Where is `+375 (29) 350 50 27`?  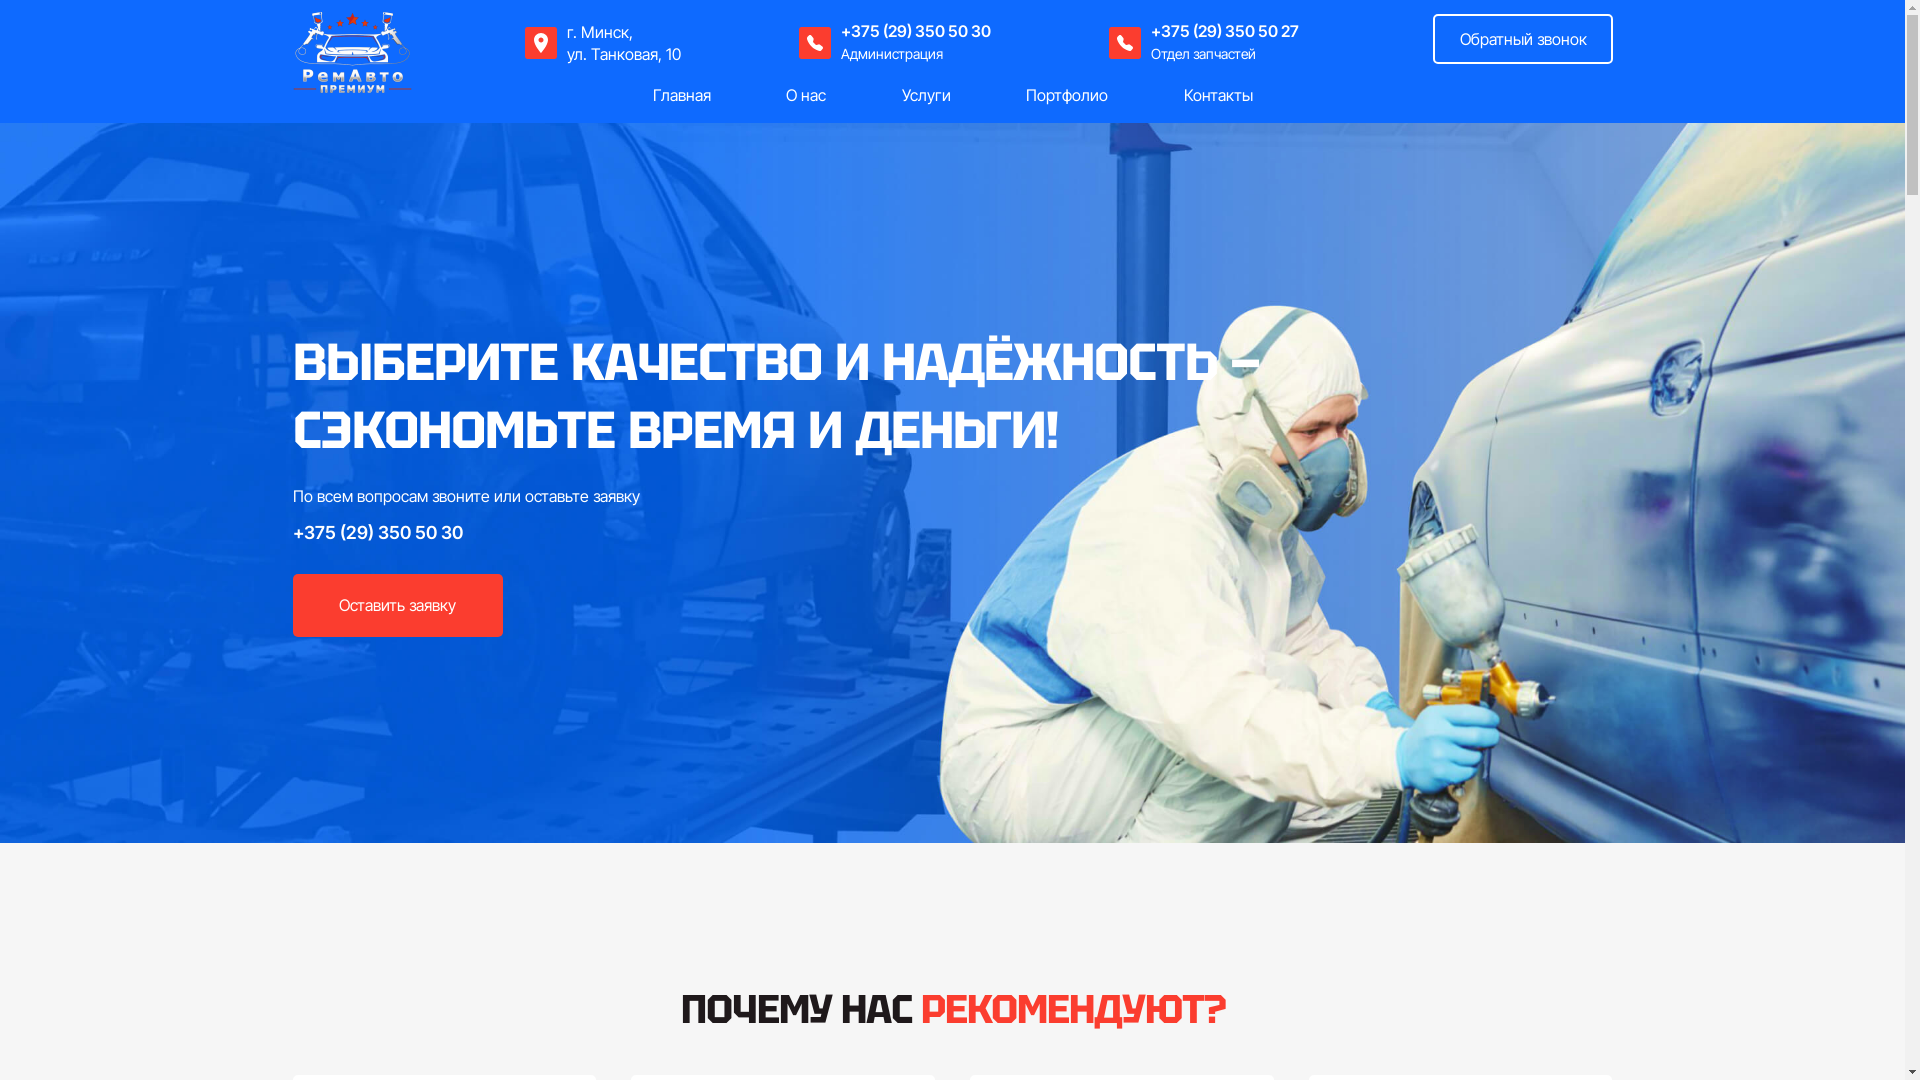
+375 (29) 350 50 27 is located at coordinates (1225, 31).